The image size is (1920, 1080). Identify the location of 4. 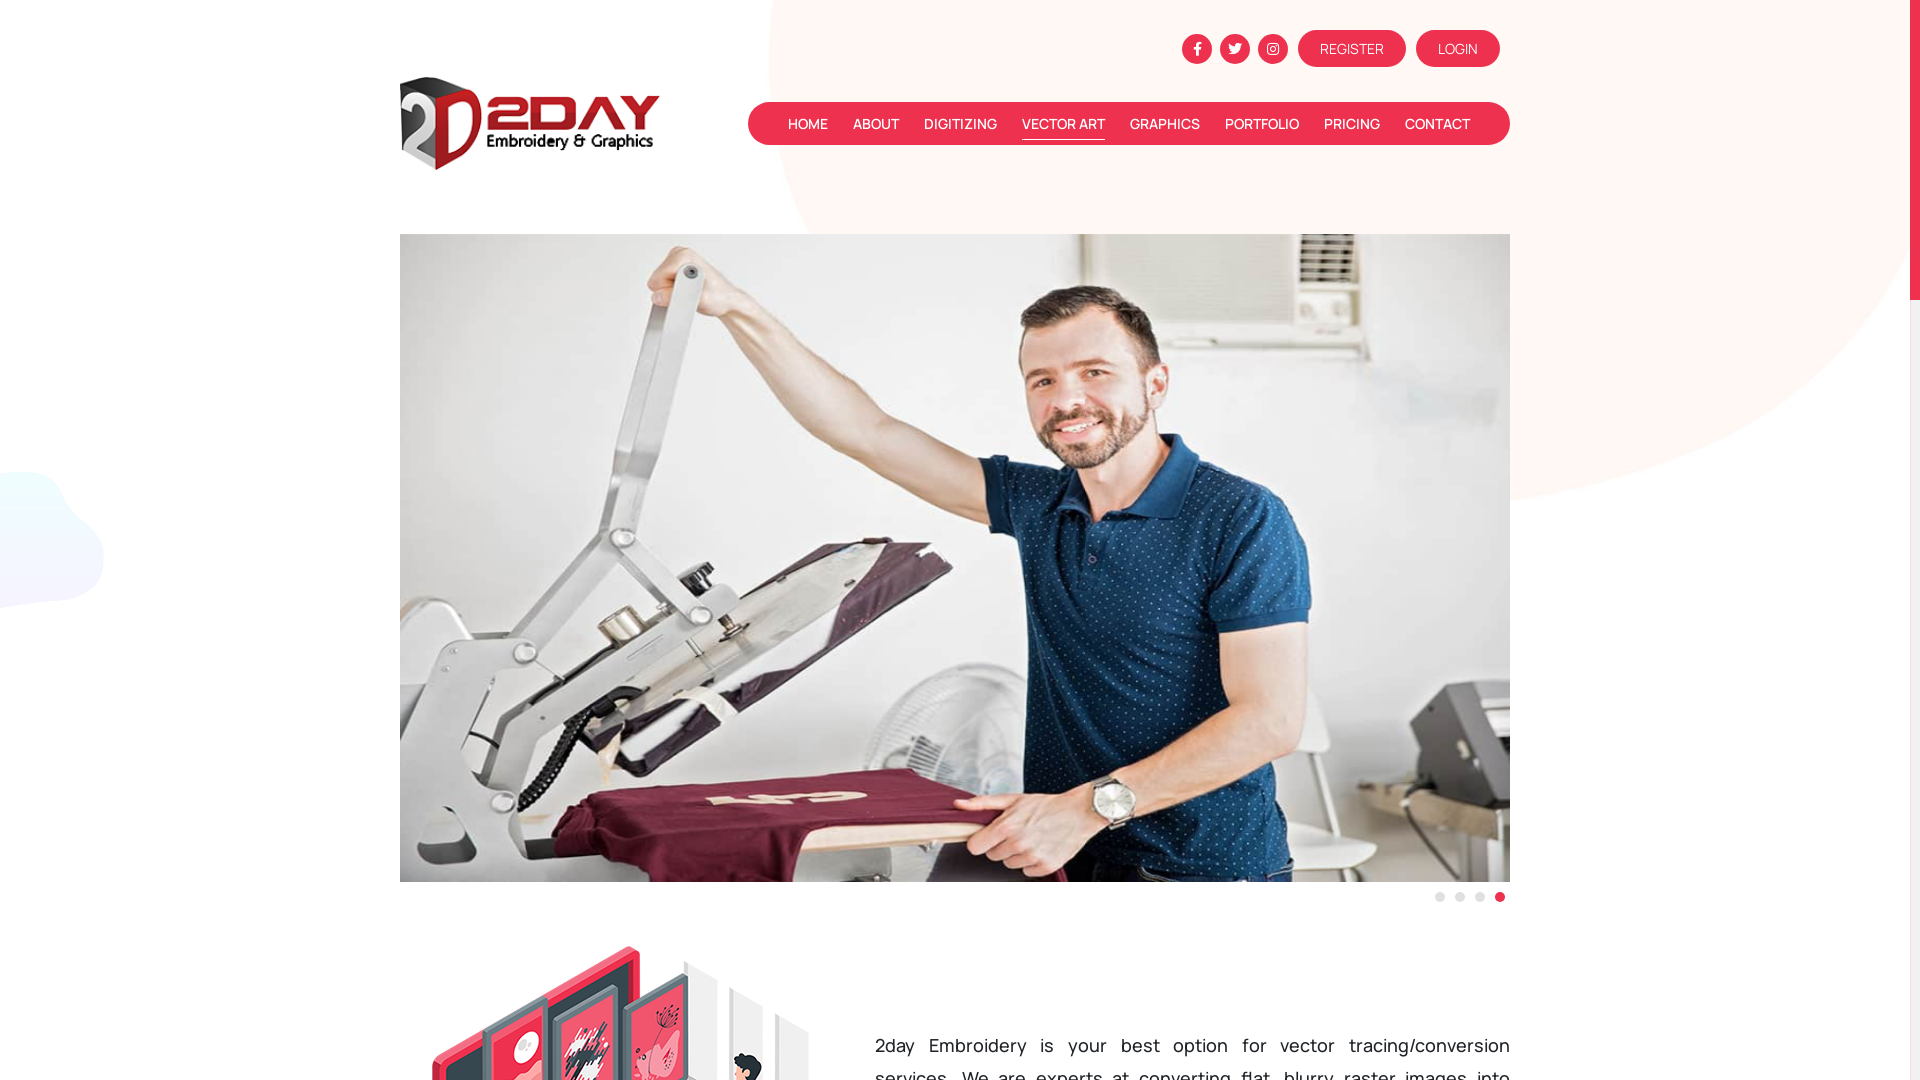
(1500, 897).